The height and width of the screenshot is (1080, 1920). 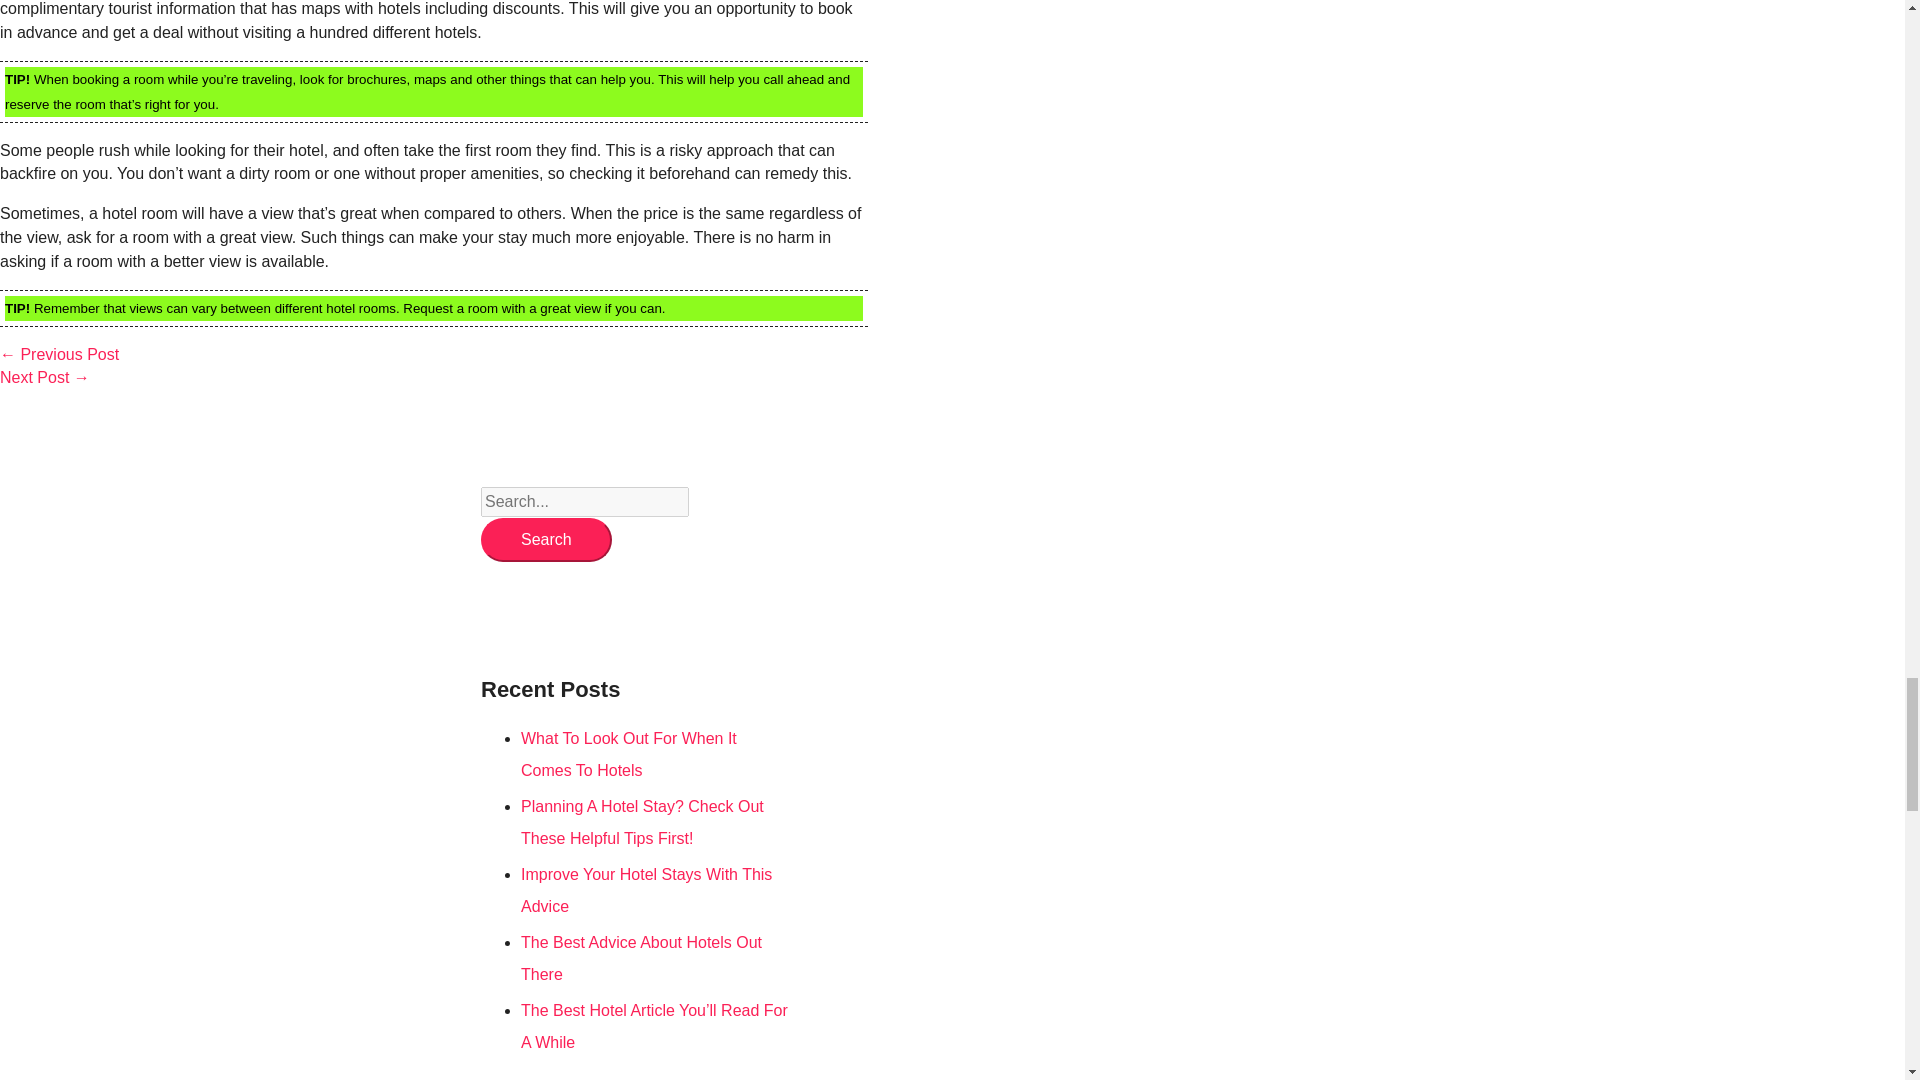 What do you see at coordinates (45, 377) in the screenshot?
I see `Basic Tips, Tricks And Ideas For Camping` at bounding box center [45, 377].